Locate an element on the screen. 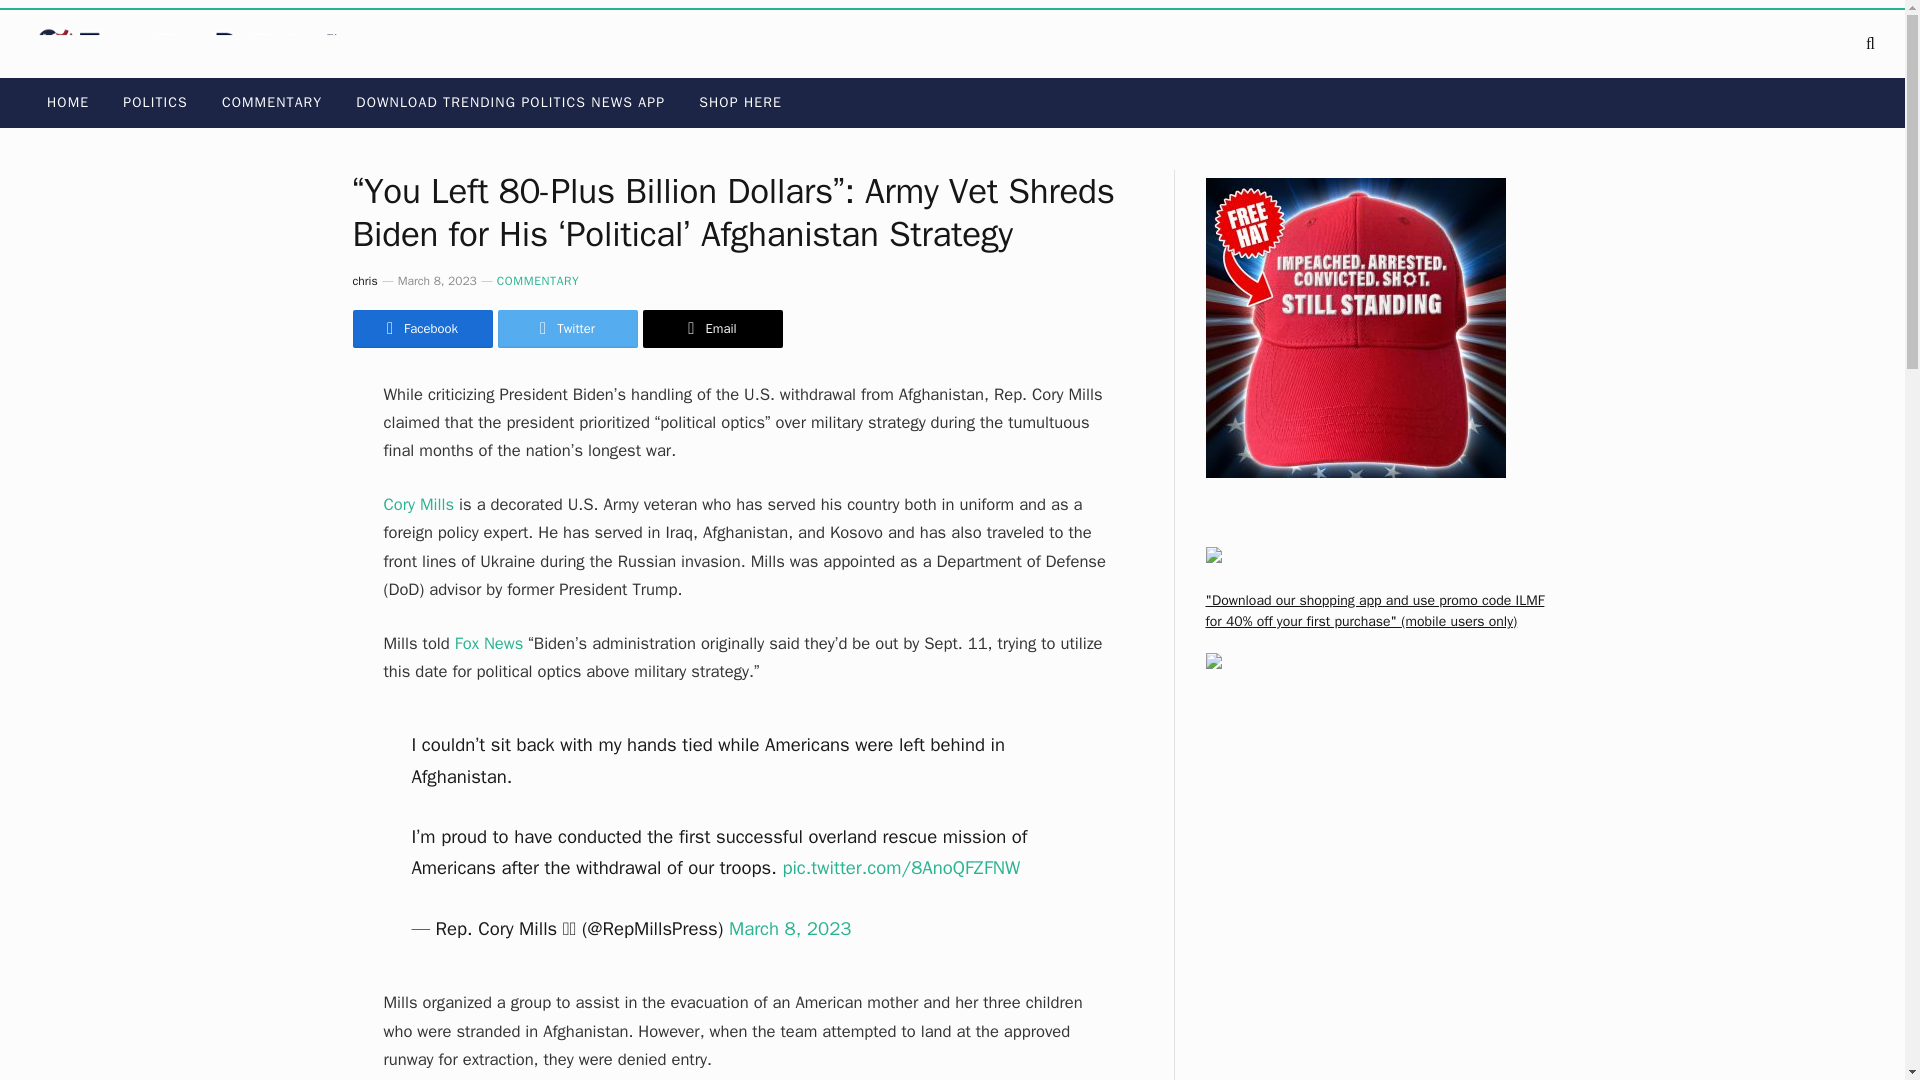 The image size is (1920, 1080). Twitter is located at coordinates (567, 328).